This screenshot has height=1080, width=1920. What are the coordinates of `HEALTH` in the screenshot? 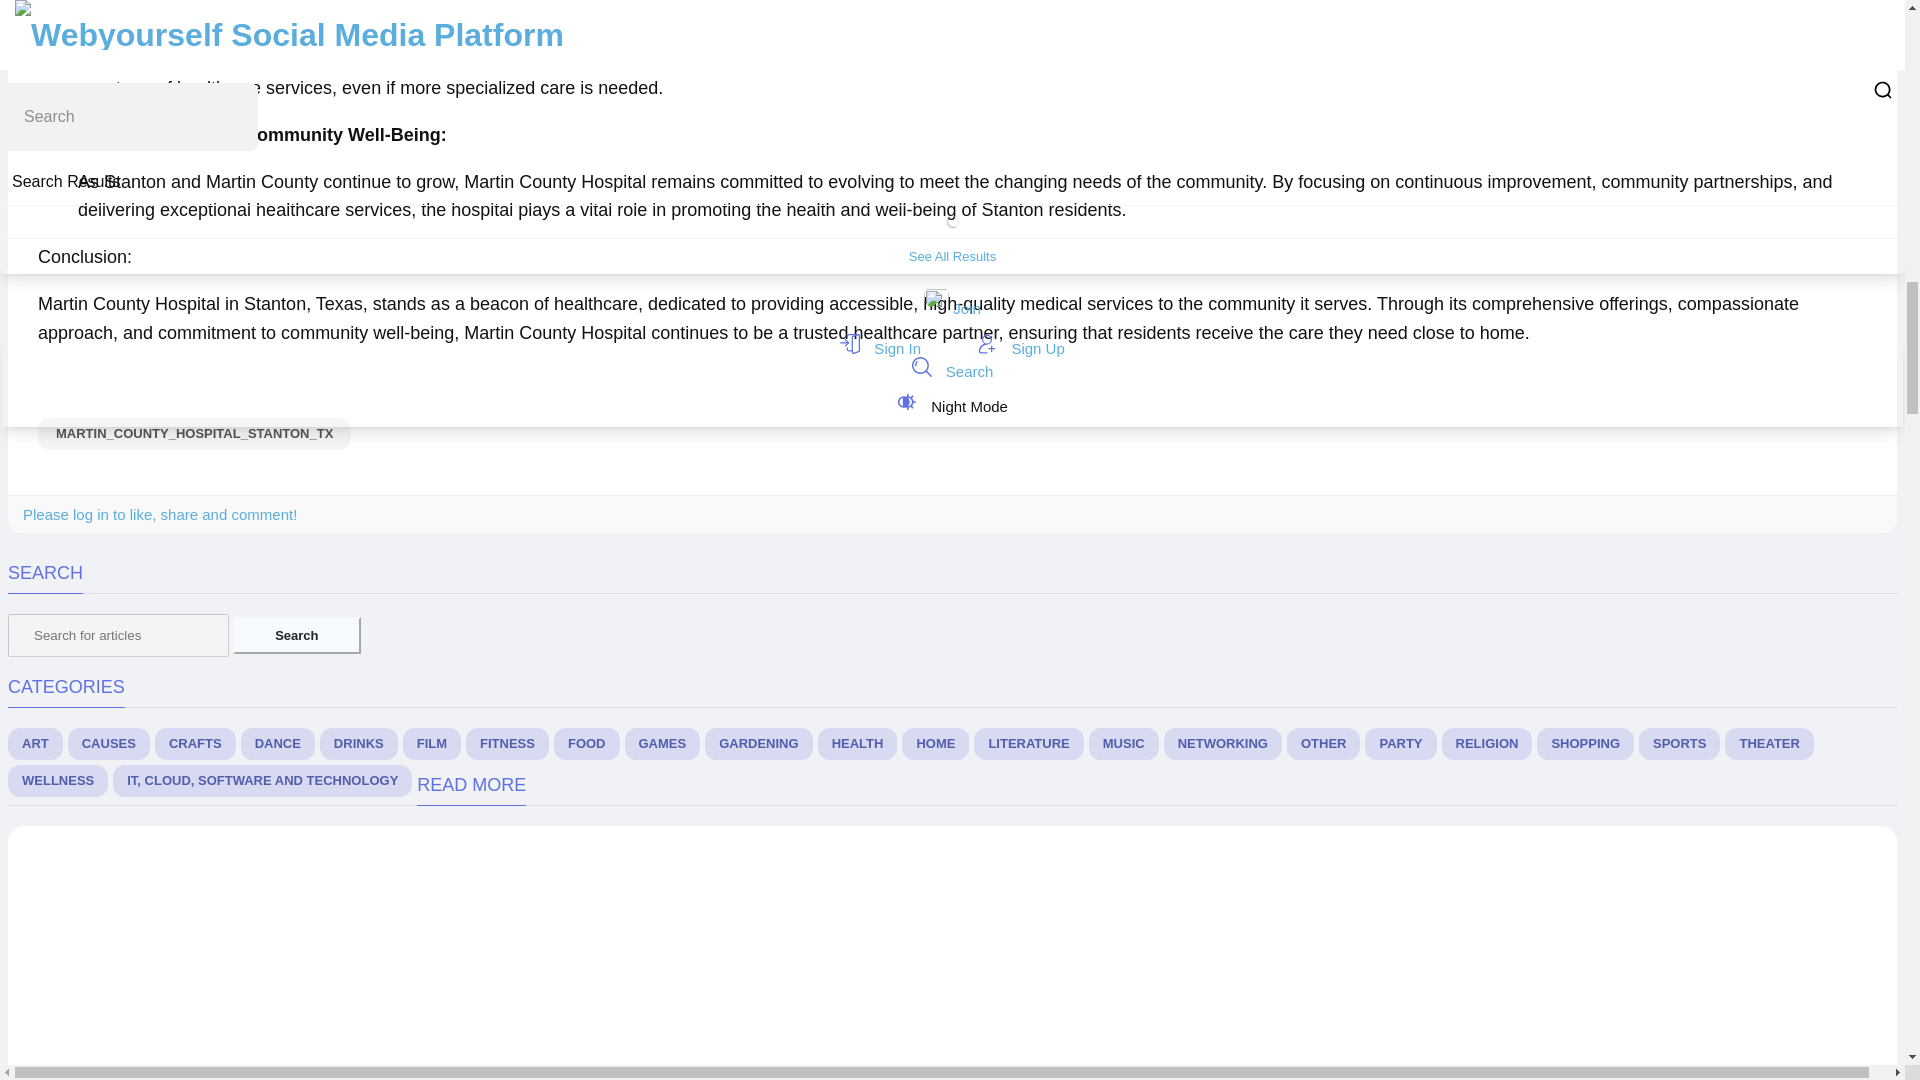 It's located at (858, 744).